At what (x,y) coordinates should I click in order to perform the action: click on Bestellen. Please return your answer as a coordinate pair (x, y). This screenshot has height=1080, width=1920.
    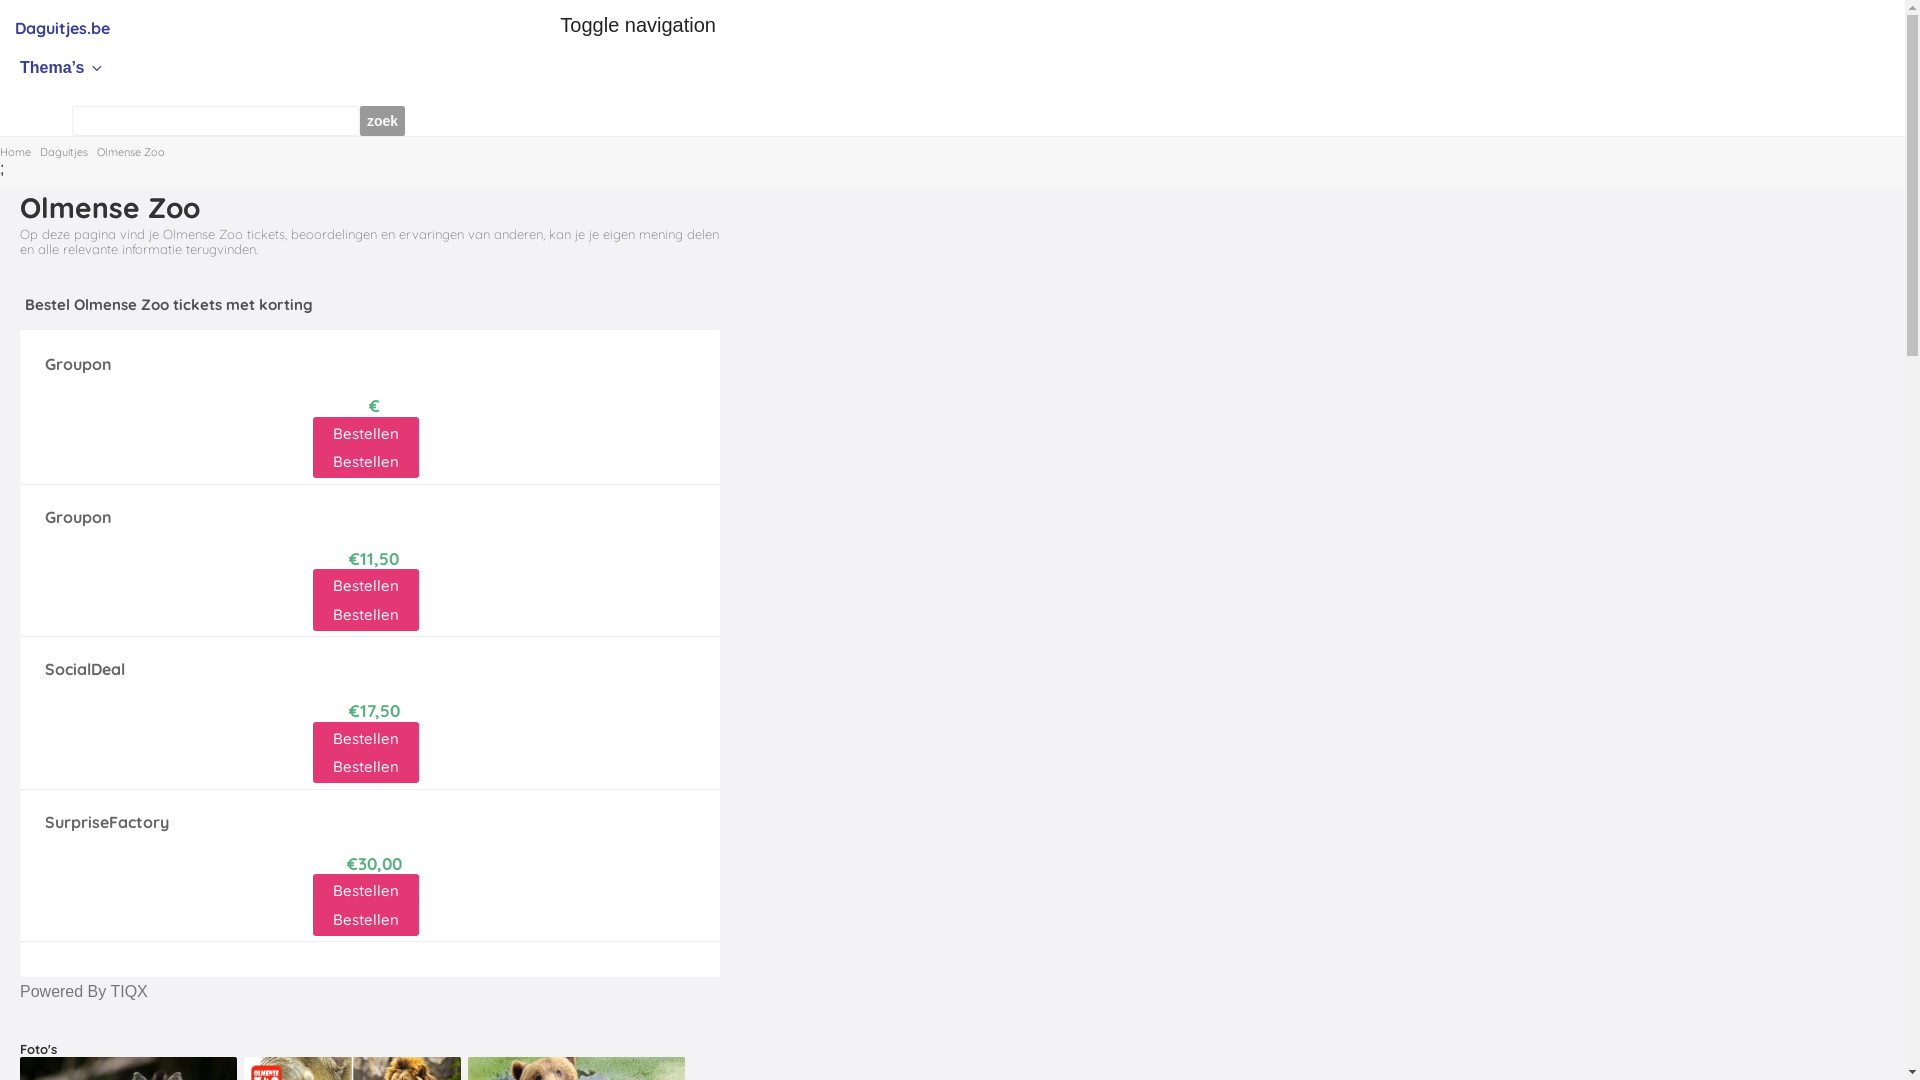
    Looking at the image, I should click on (366, 890).